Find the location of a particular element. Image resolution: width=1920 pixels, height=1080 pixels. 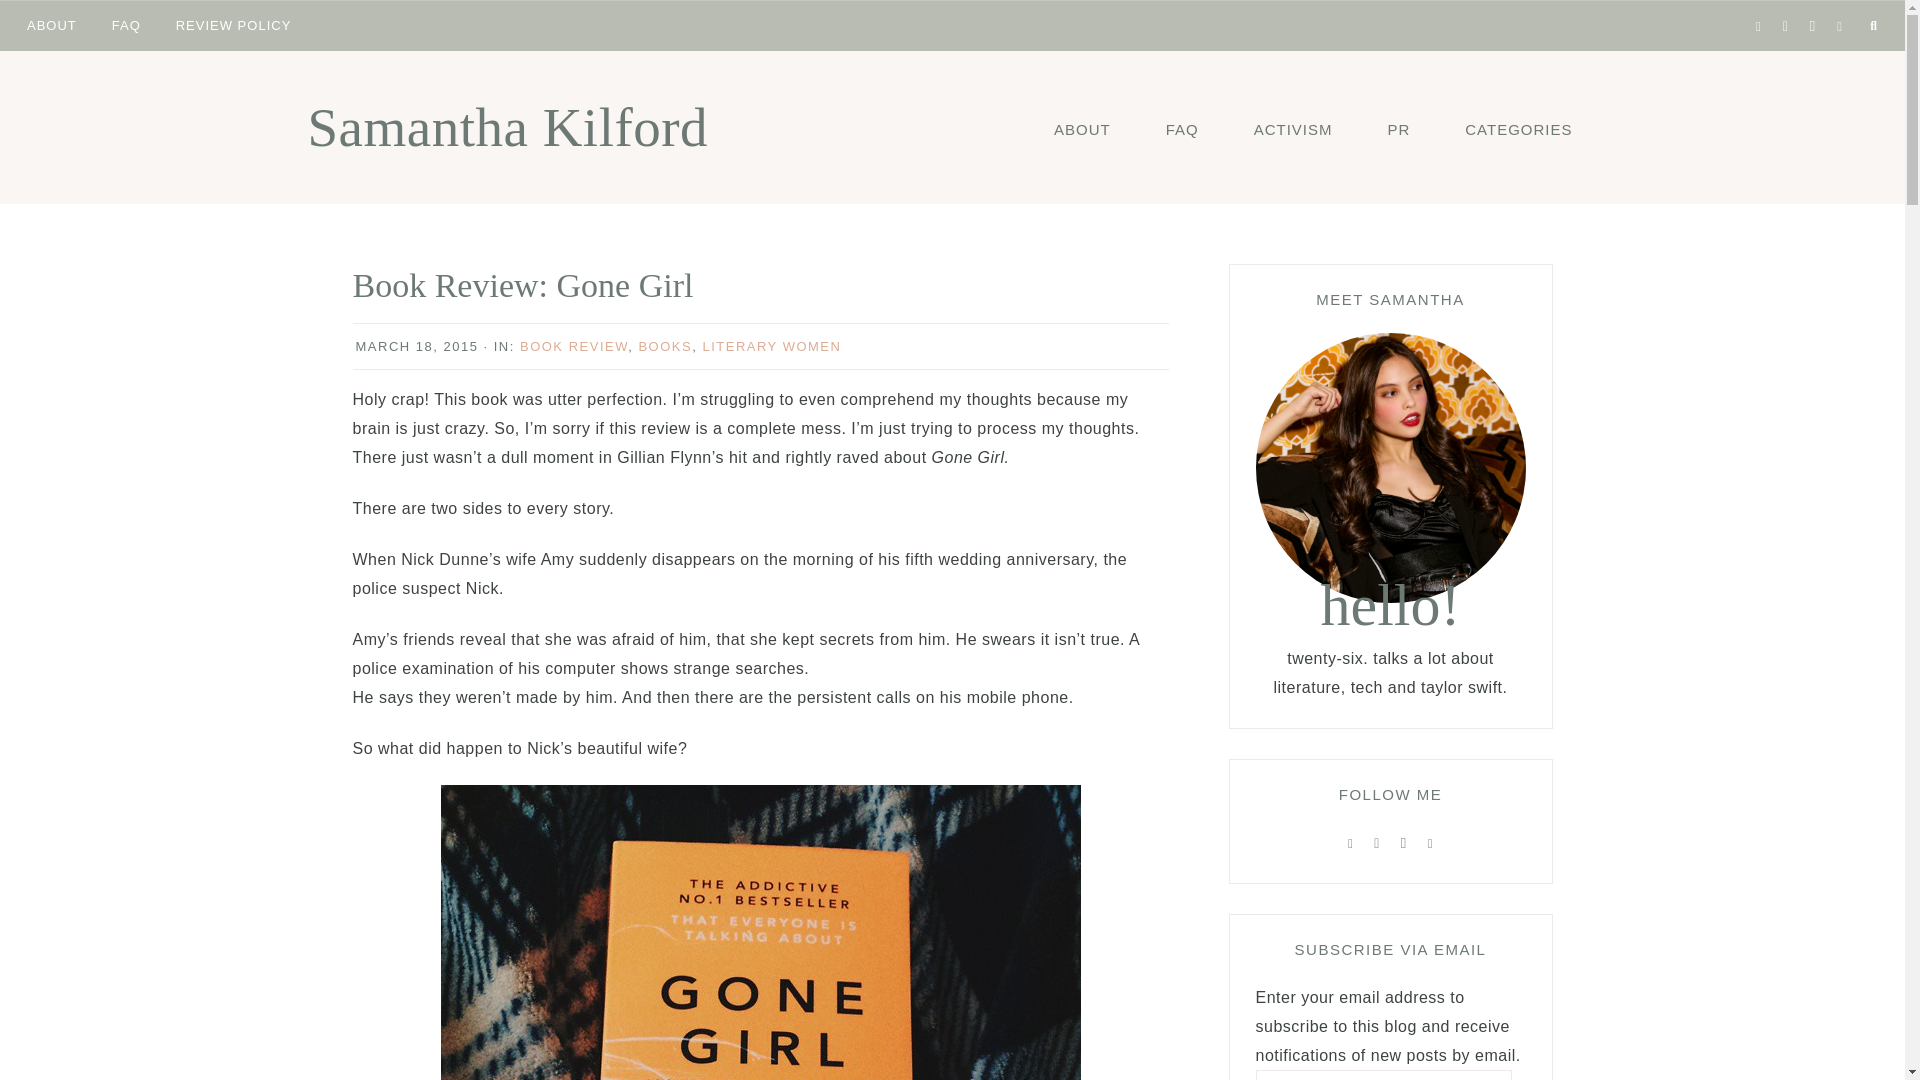

BOOKS is located at coordinates (664, 346).